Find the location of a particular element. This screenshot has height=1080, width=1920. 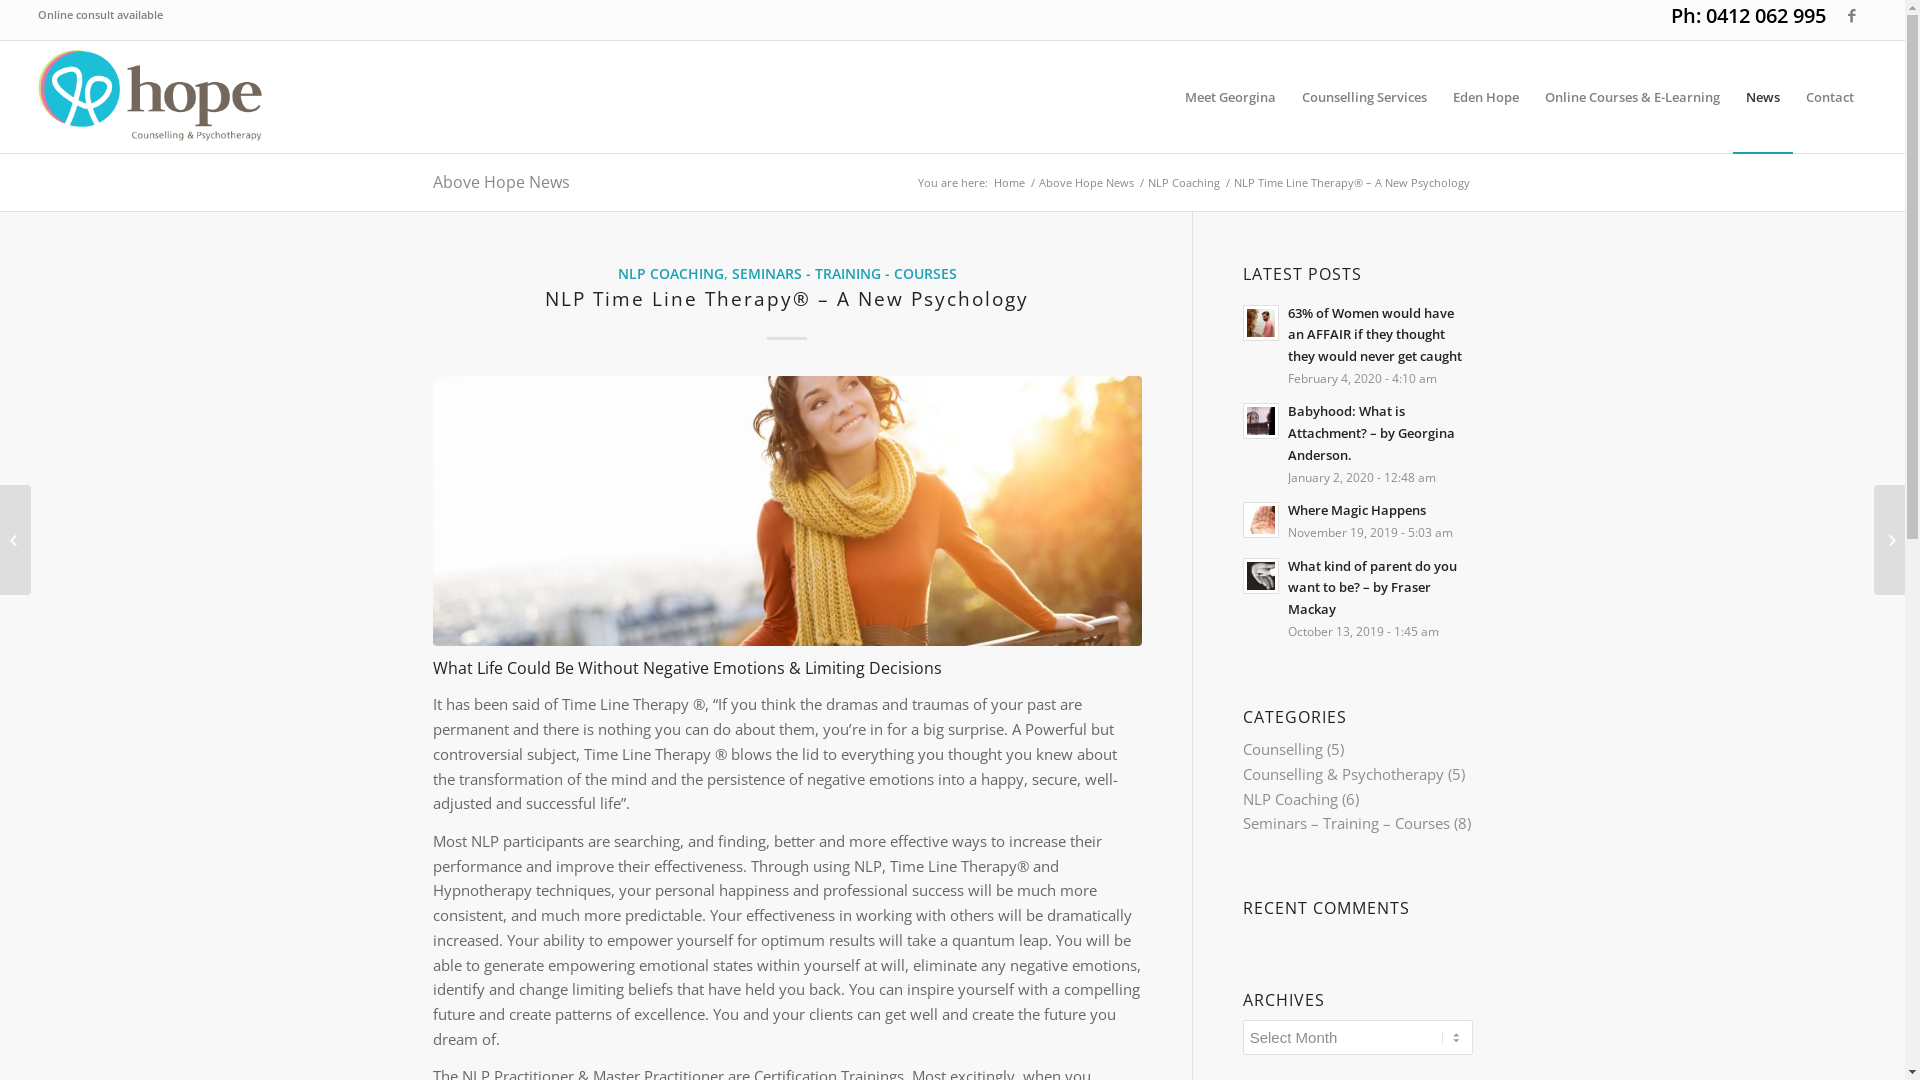

News is located at coordinates (1763, 97).